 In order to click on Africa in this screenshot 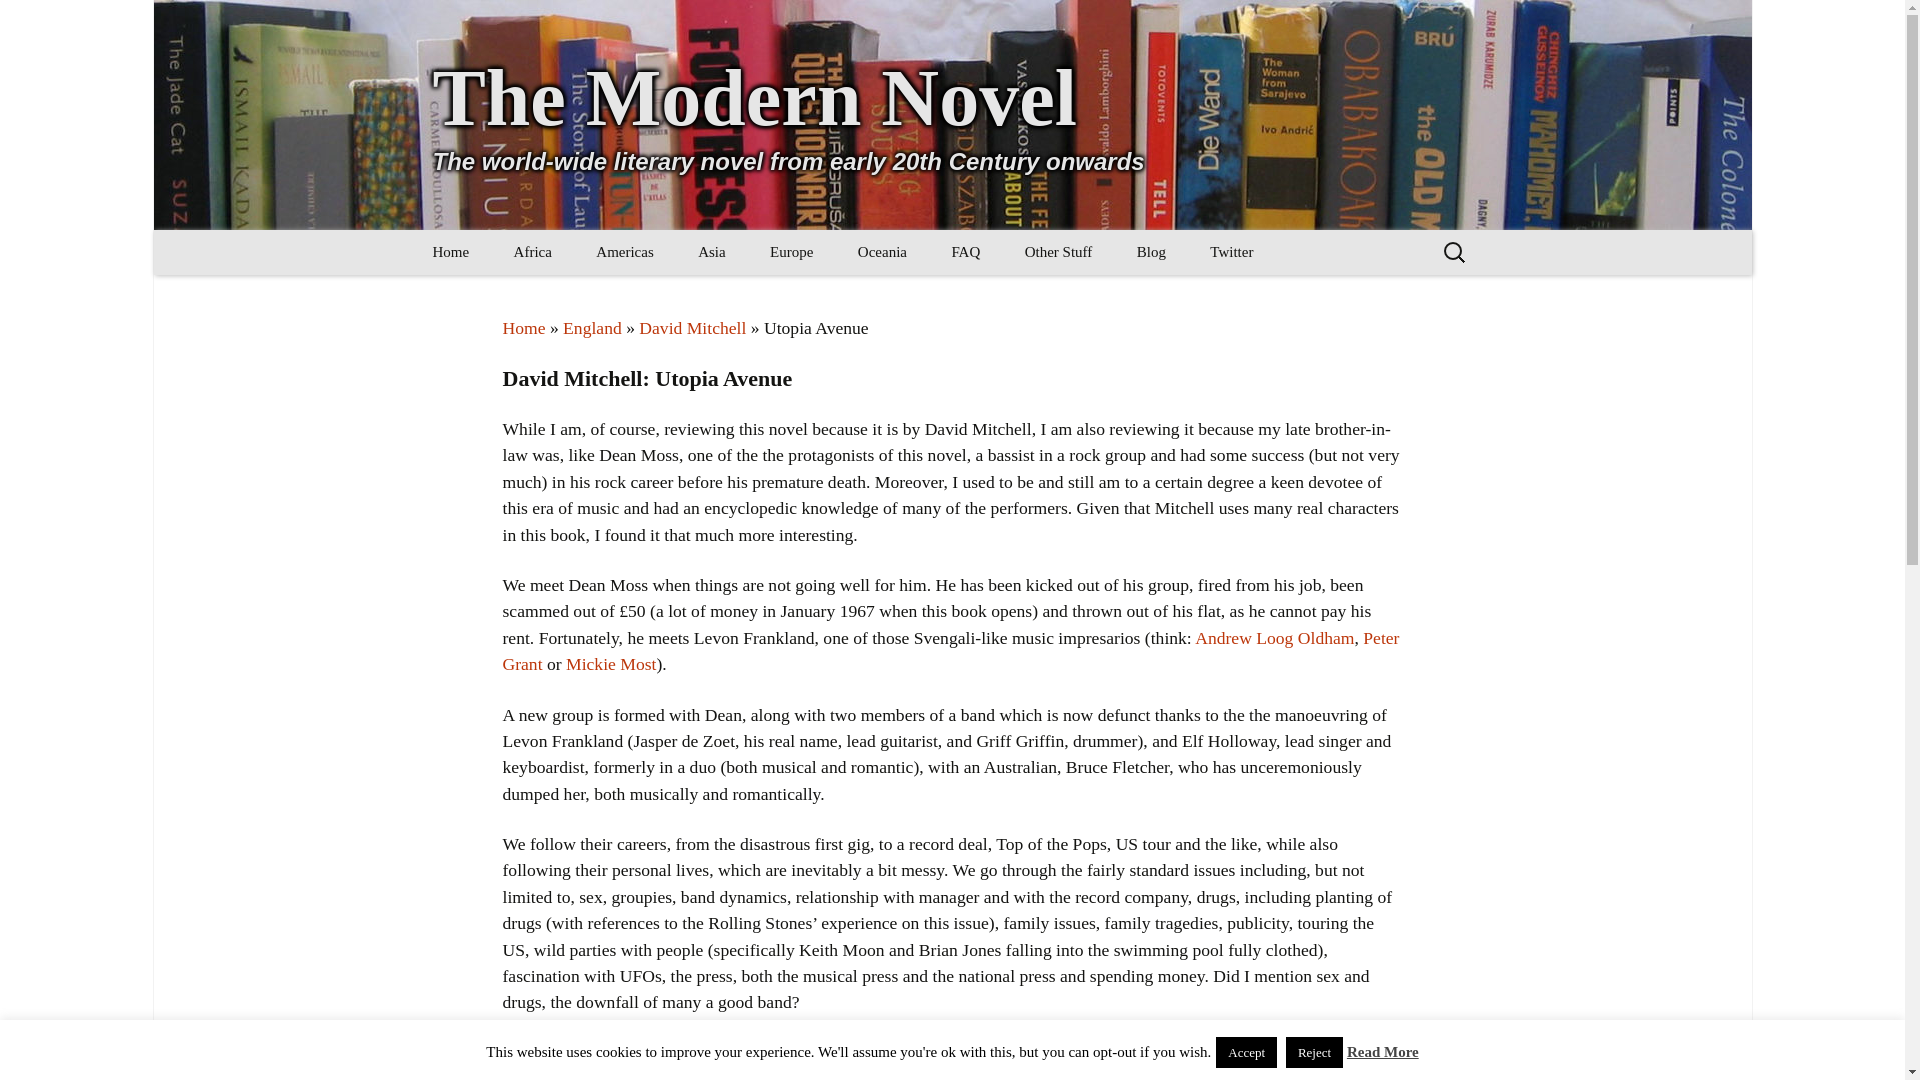, I will do `click(532, 252)`.